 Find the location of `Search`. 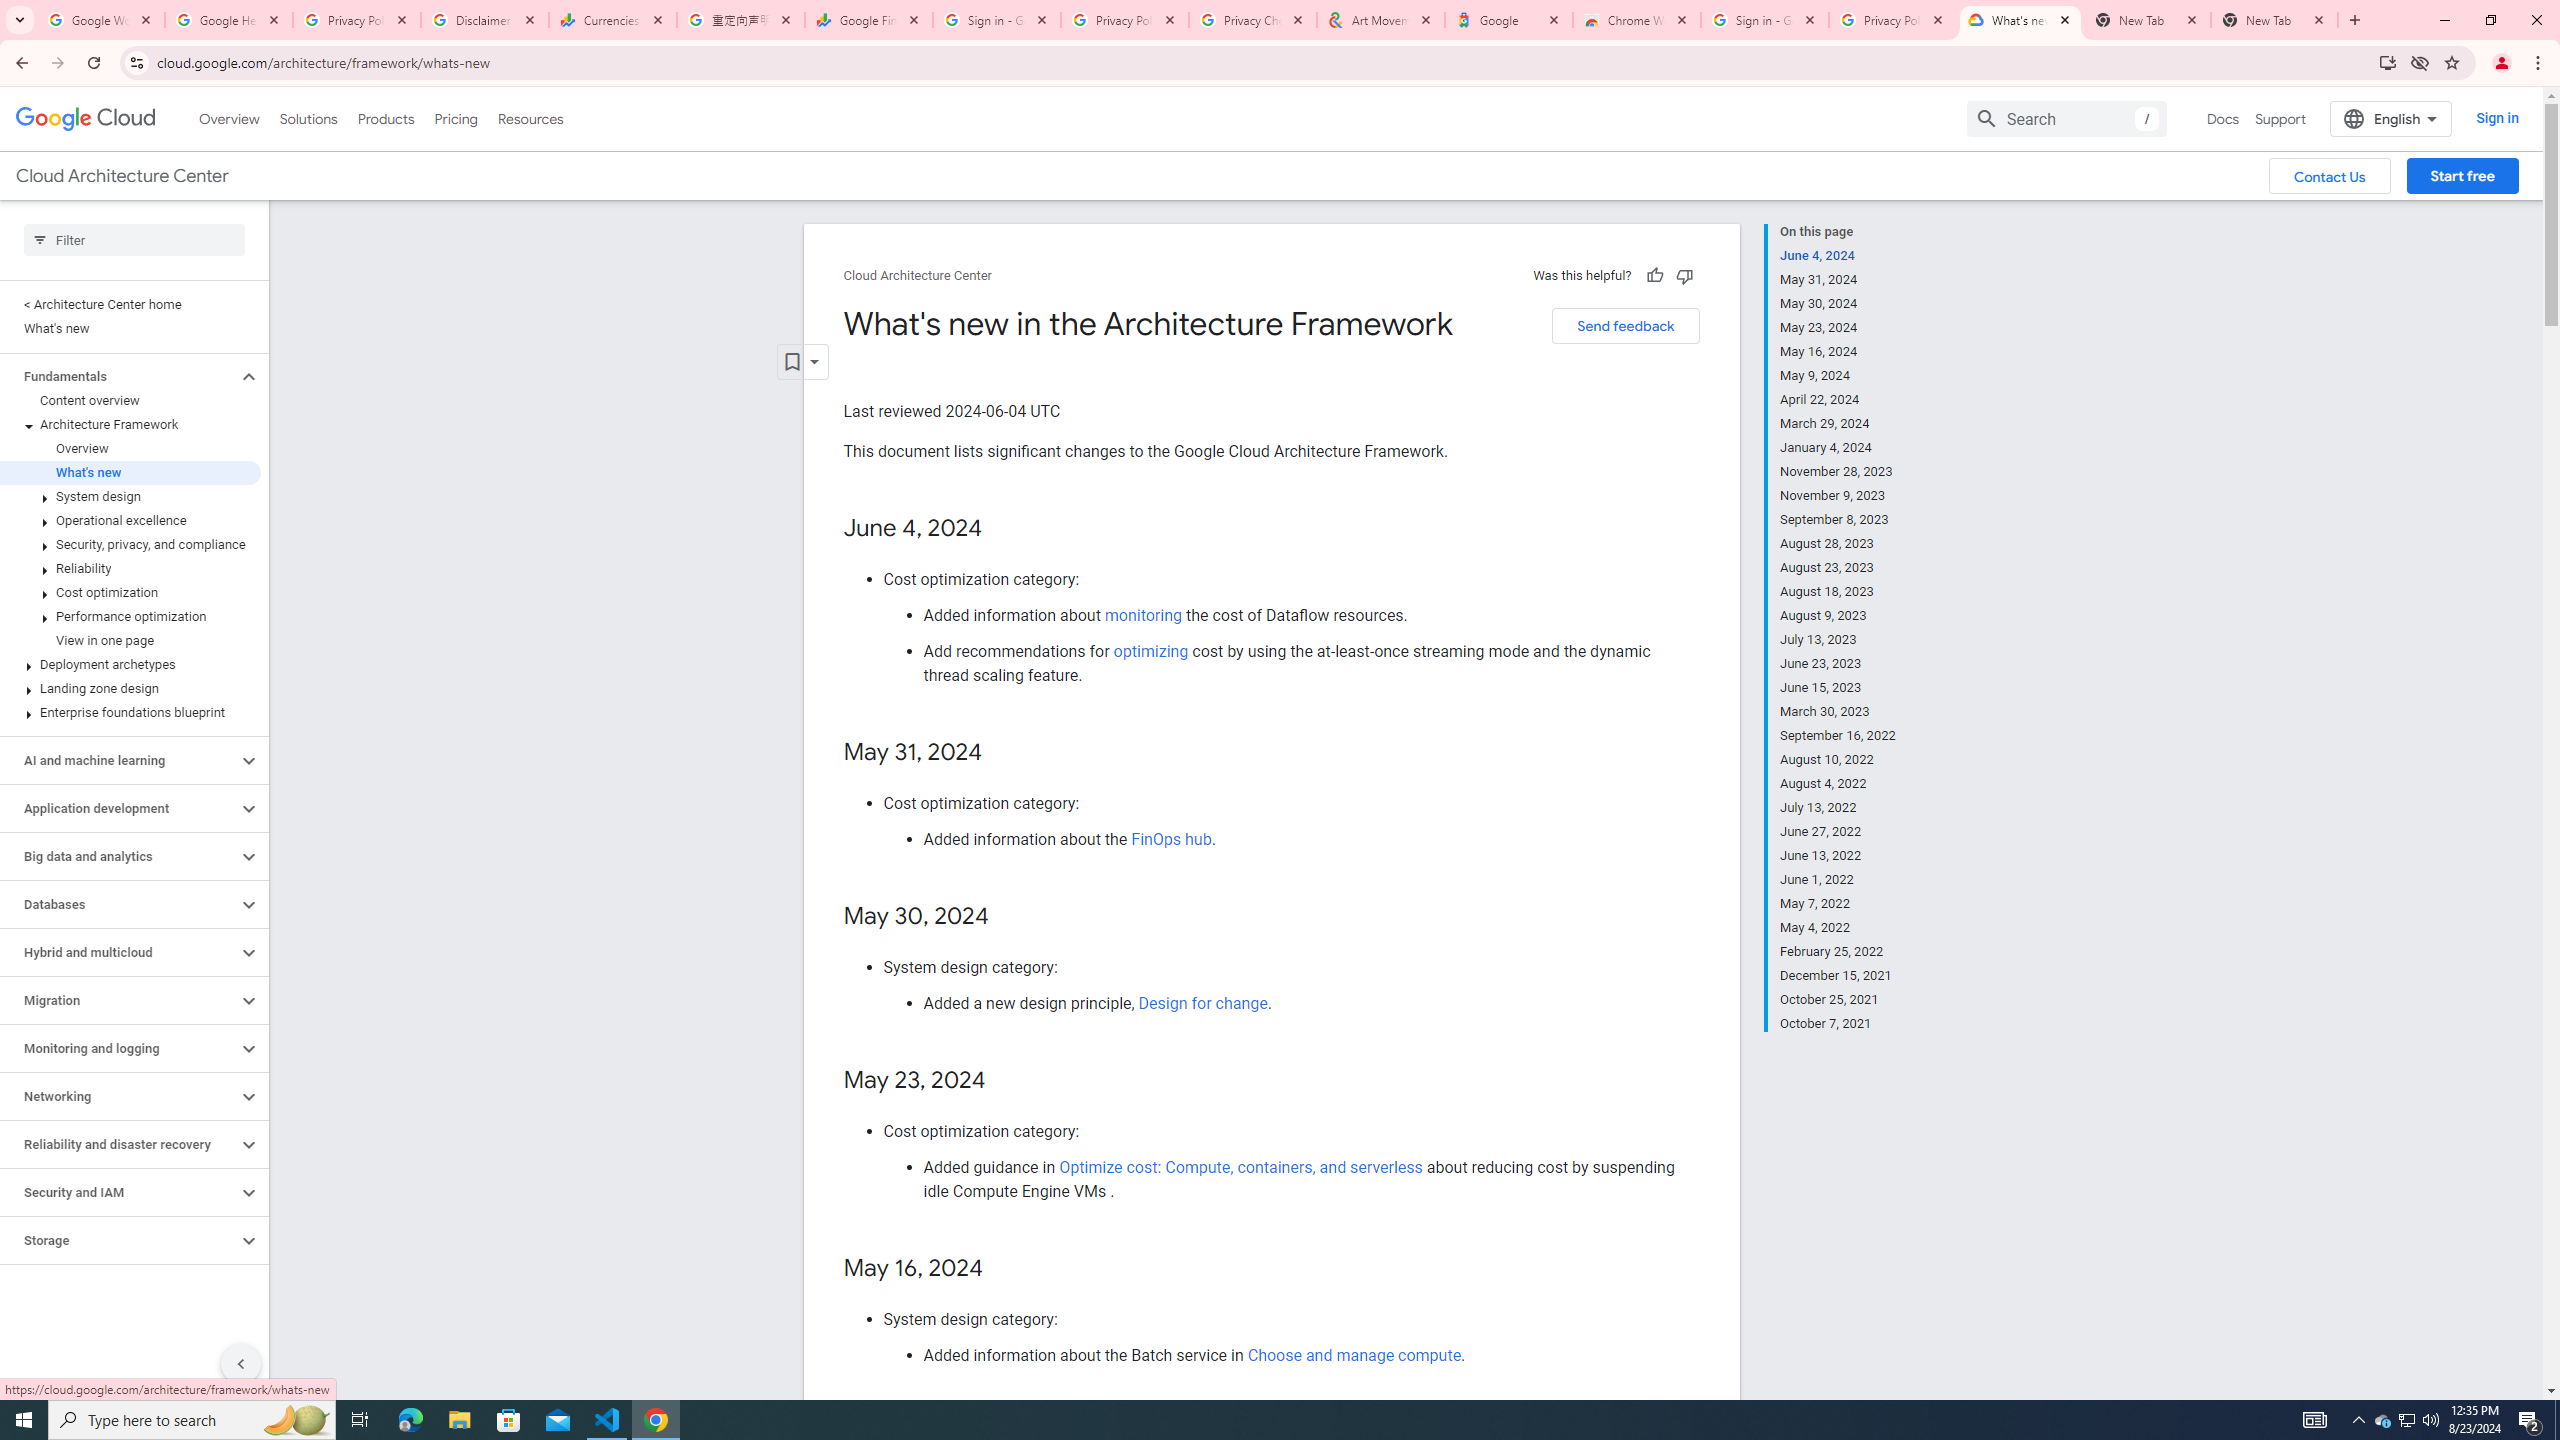

Search is located at coordinates (2066, 118).